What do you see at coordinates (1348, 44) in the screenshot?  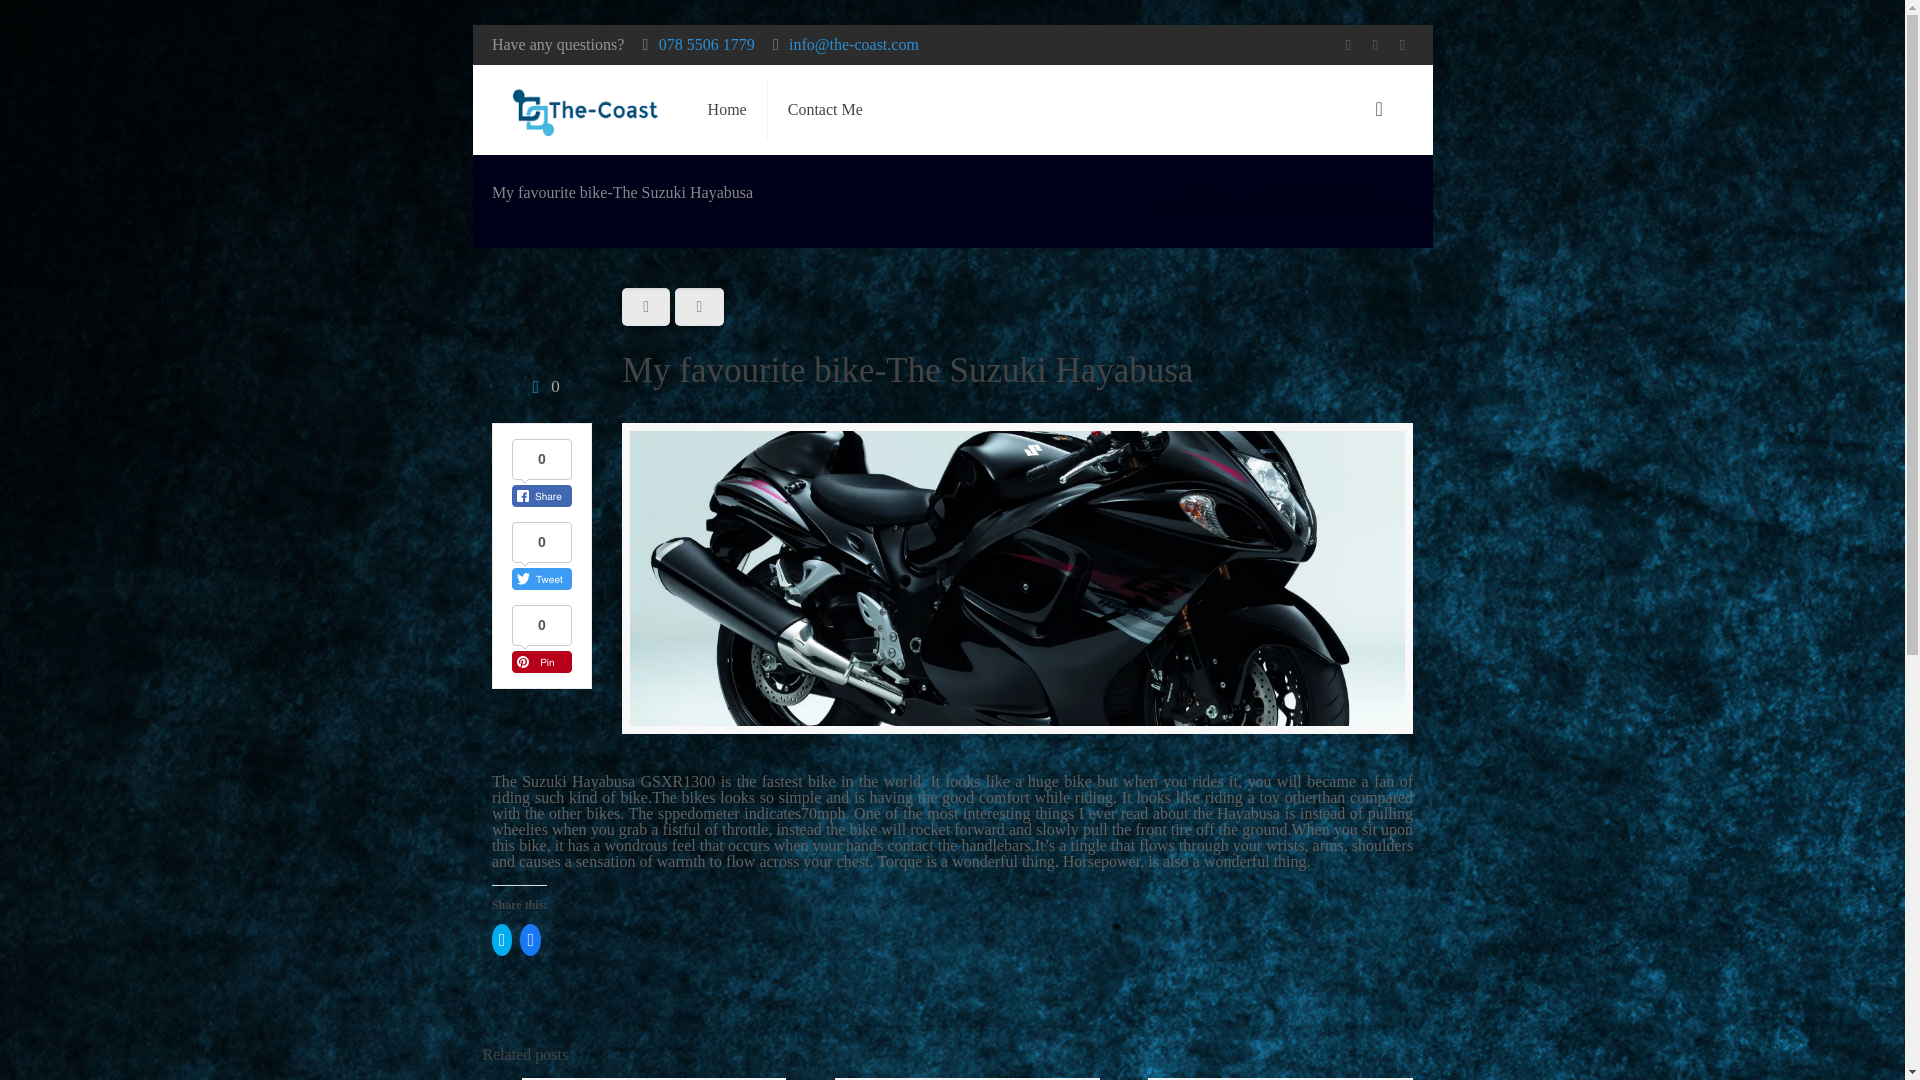 I see `Facebook` at bounding box center [1348, 44].